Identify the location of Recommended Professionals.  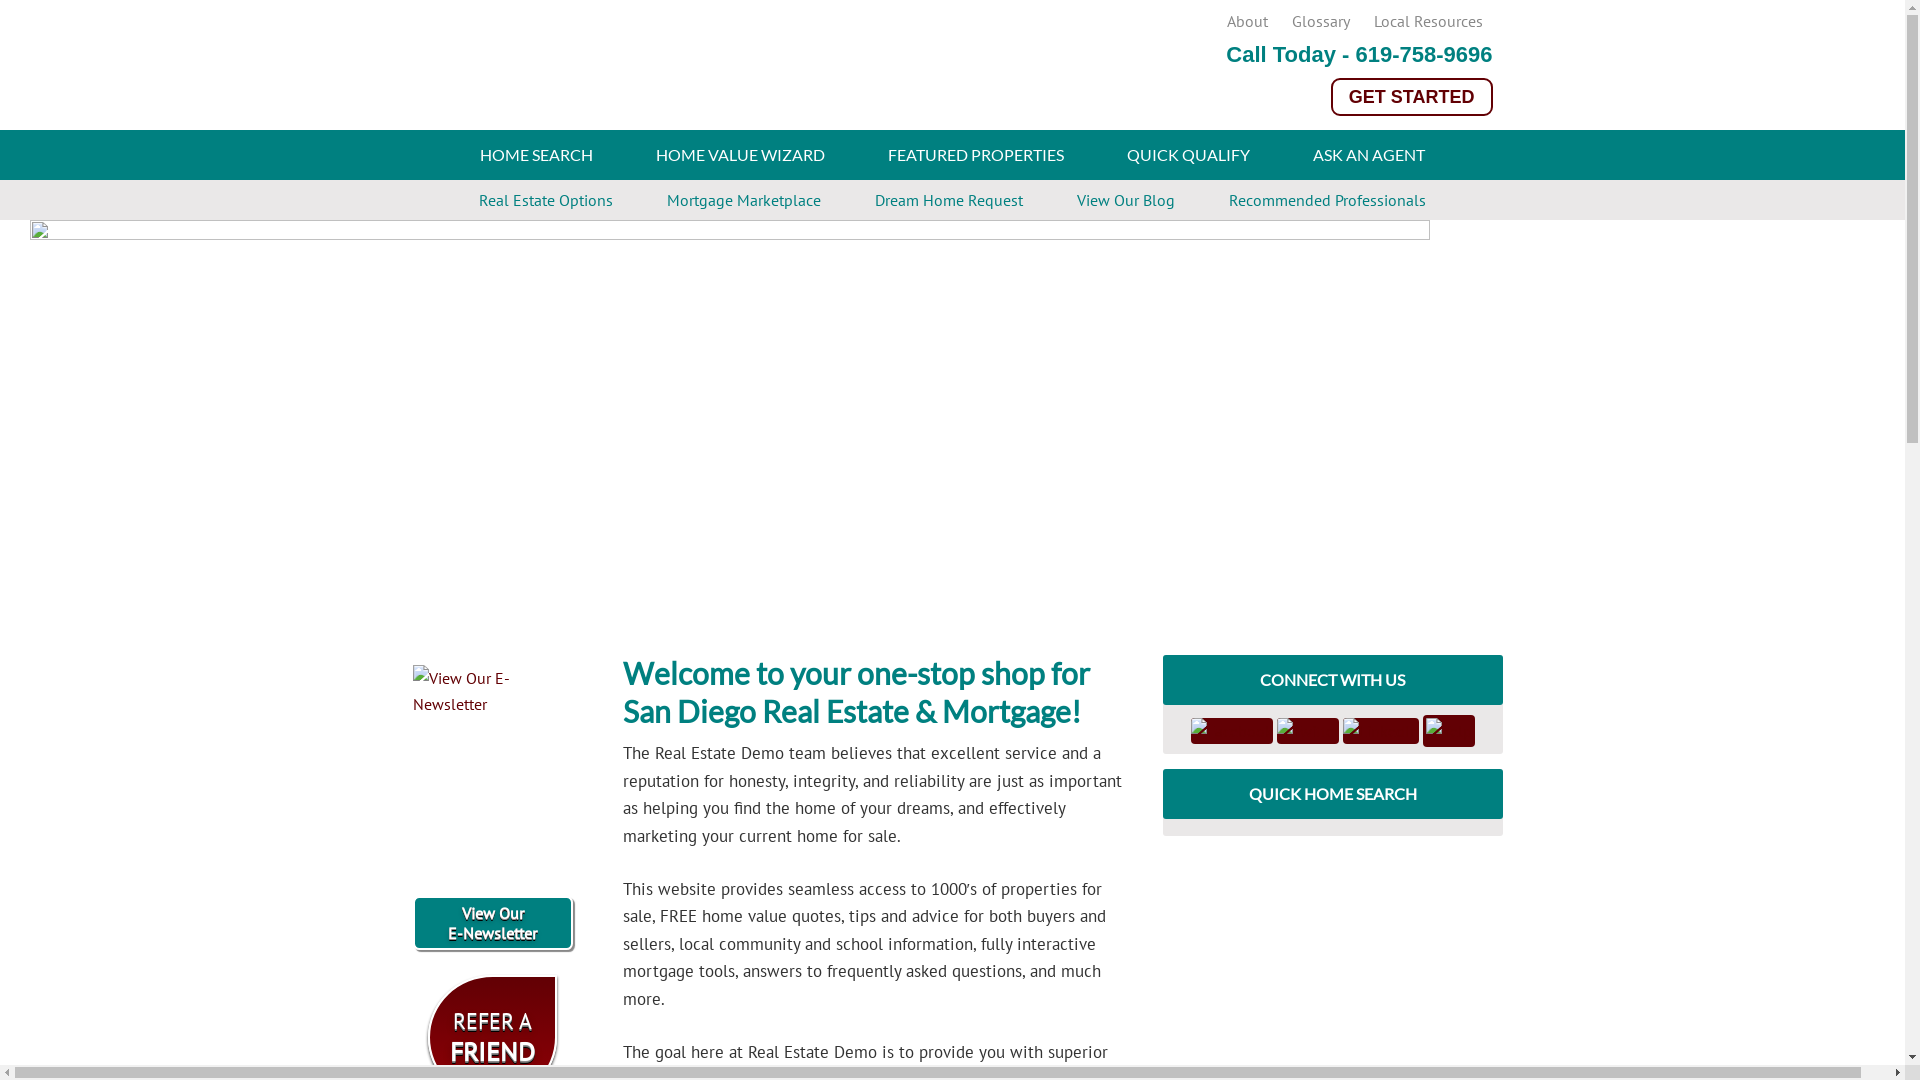
(1328, 200).